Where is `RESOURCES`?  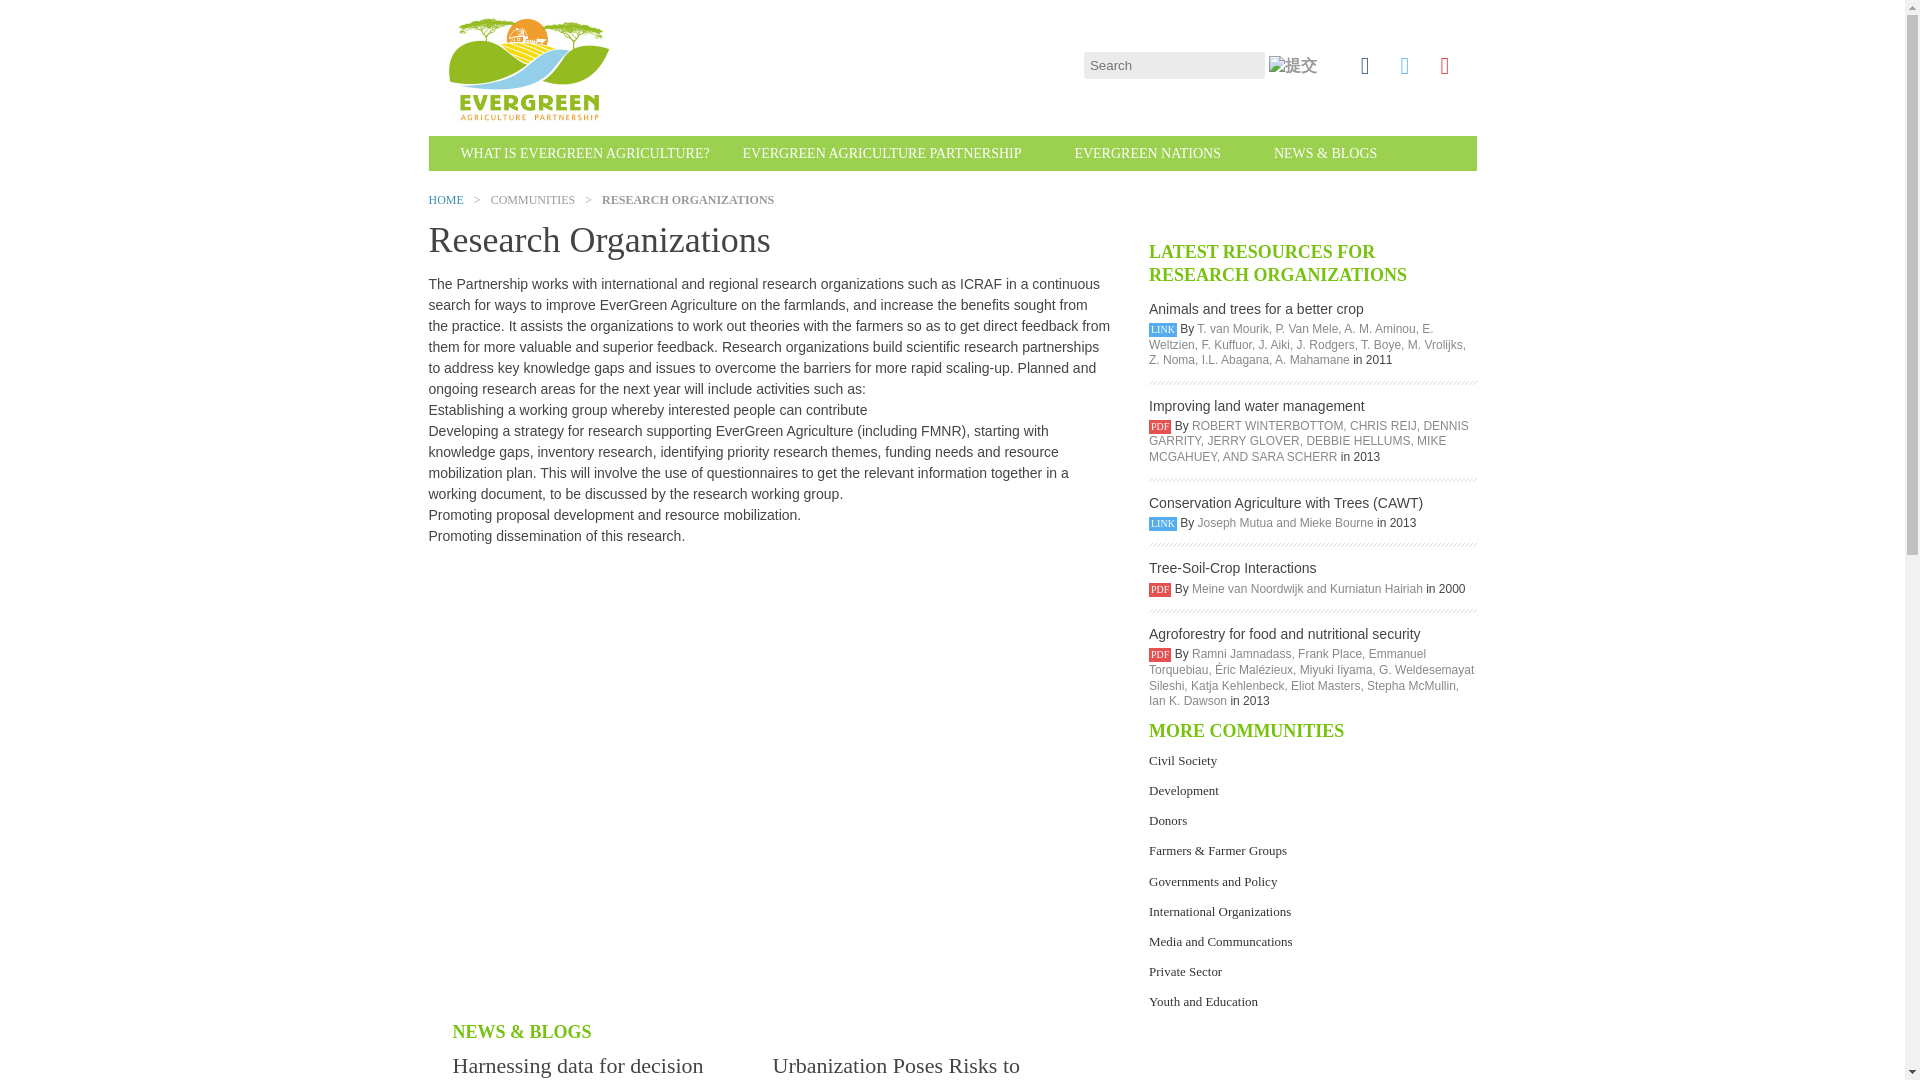 RESOURCES is located at coordinates (488, 188).